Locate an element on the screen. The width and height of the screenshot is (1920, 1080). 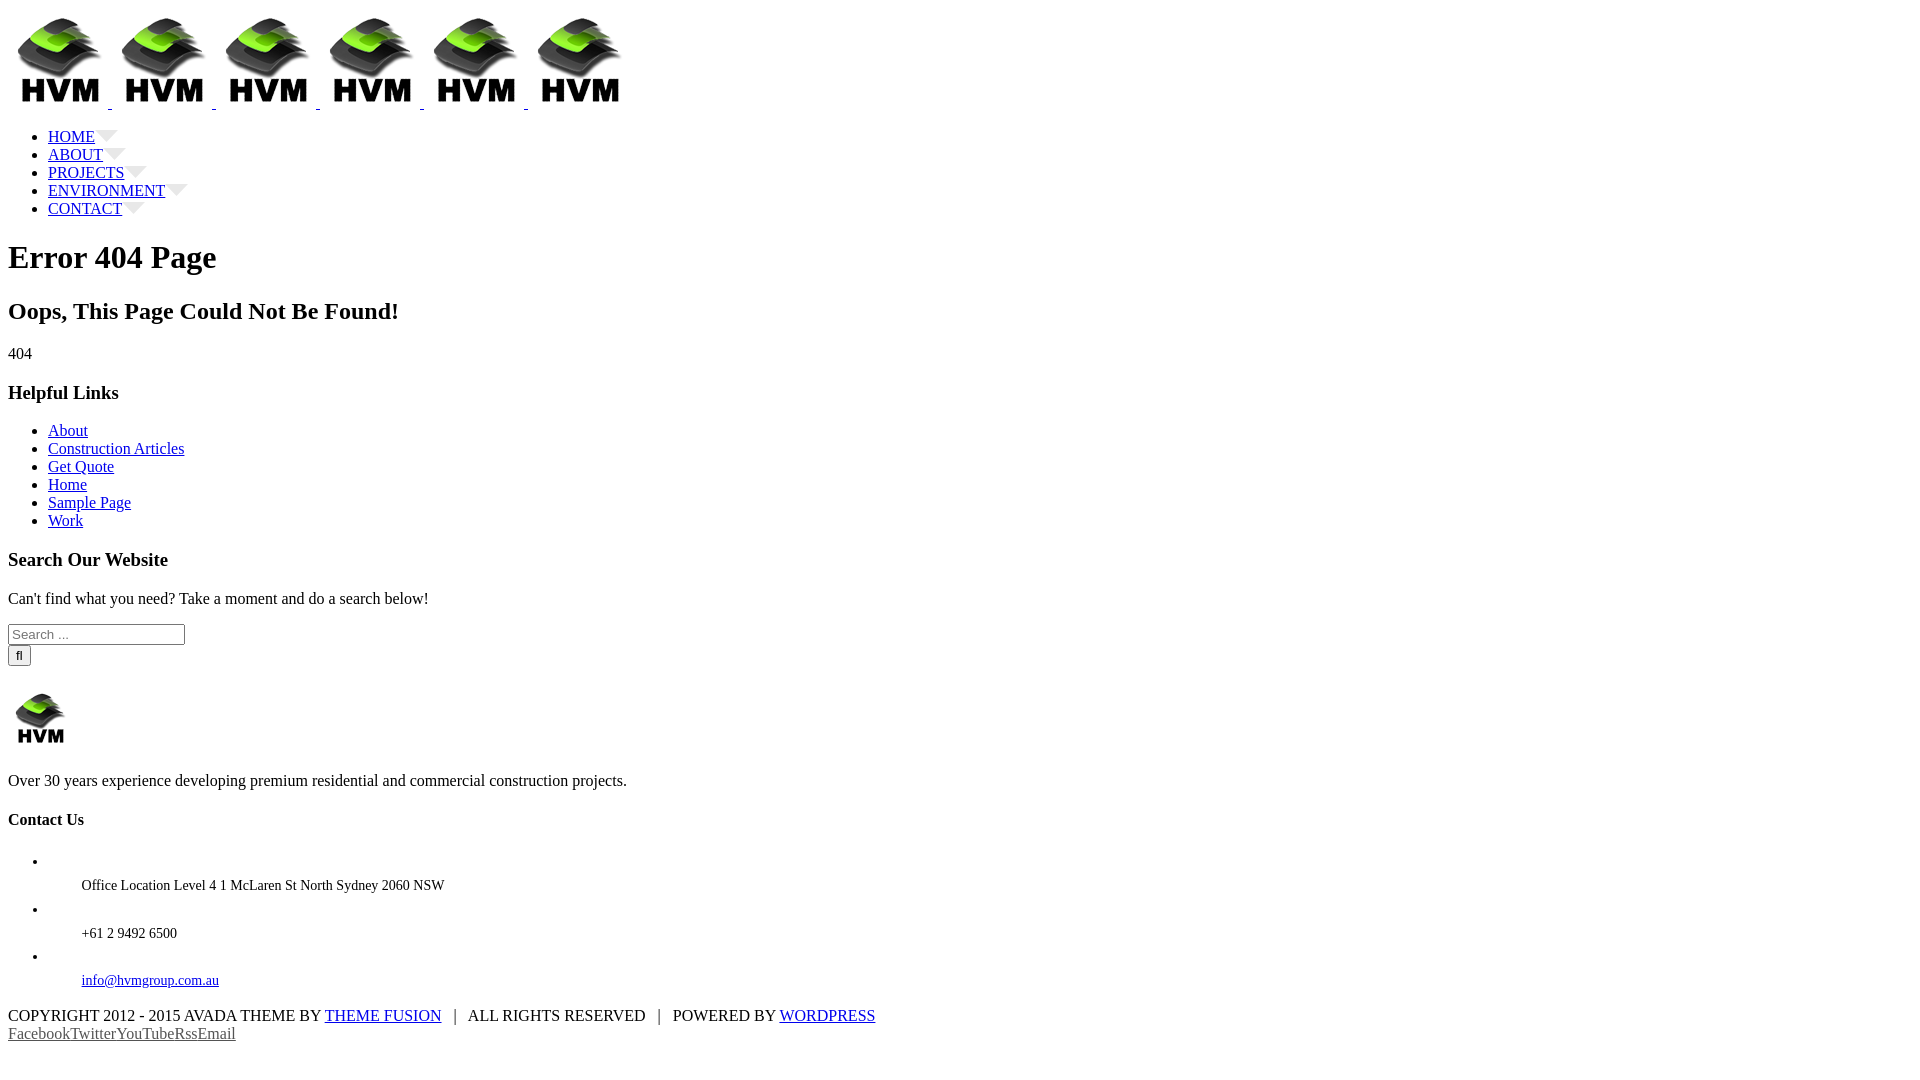
PROJECTS is located at coordinates (98, 172).